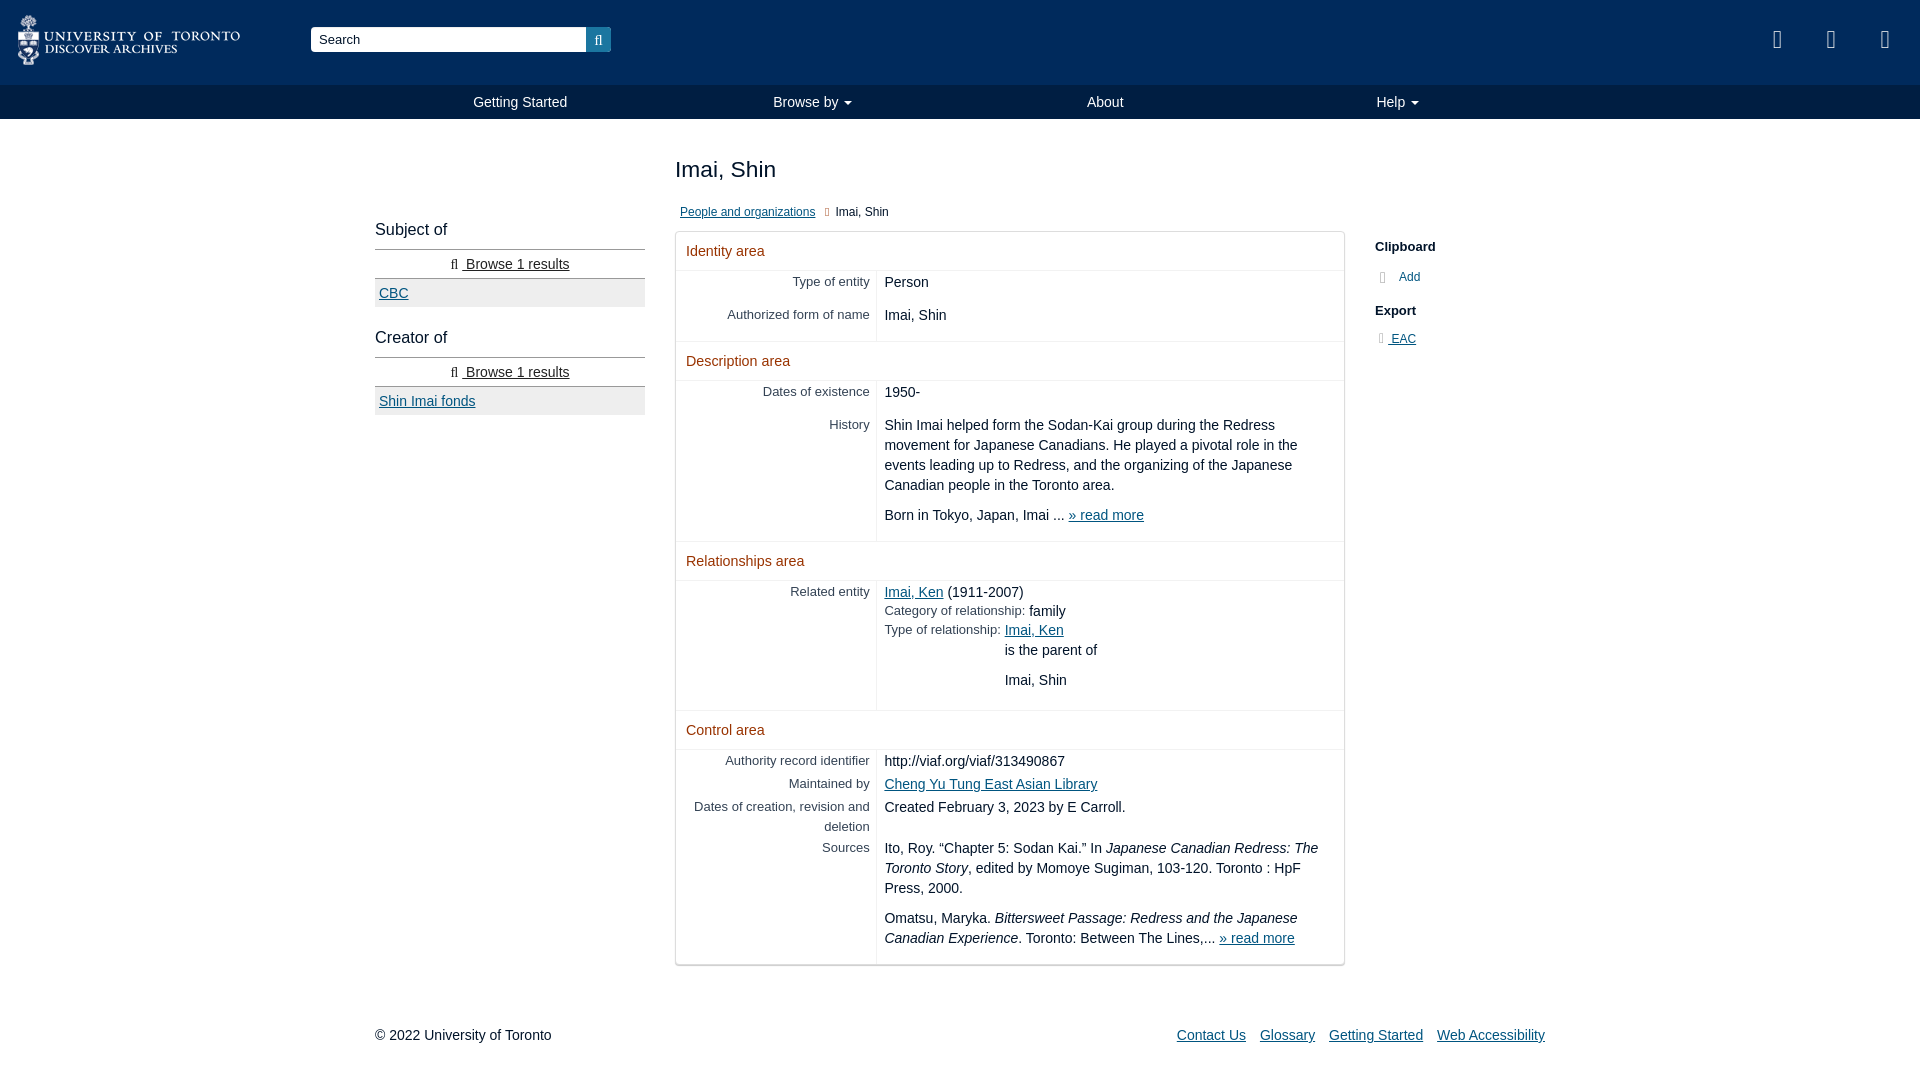 The image size is (1920, 1080). Describe the element at coordinates (510, 400) in the screenshot. I see `Shin Imai fonds` at that location.